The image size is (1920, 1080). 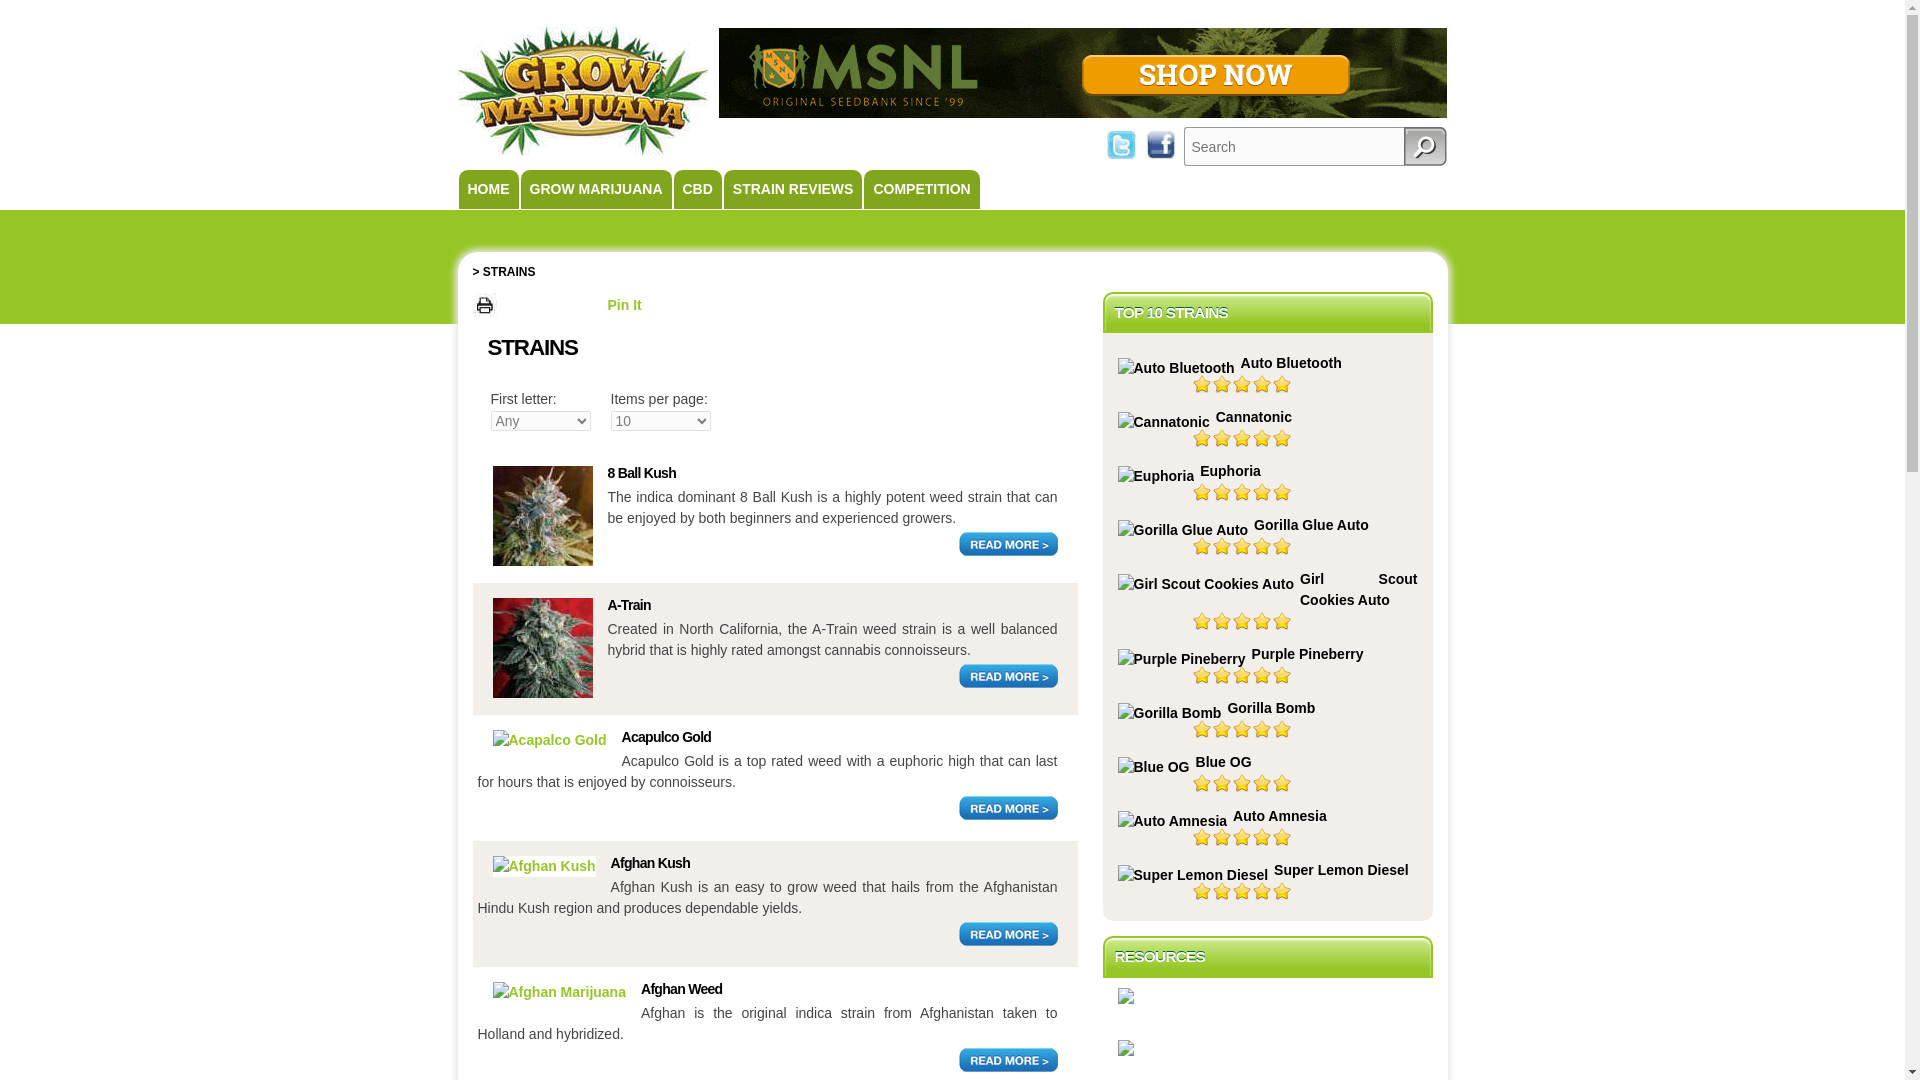 I want to click on Read more..., so click(x=1008, y=676).